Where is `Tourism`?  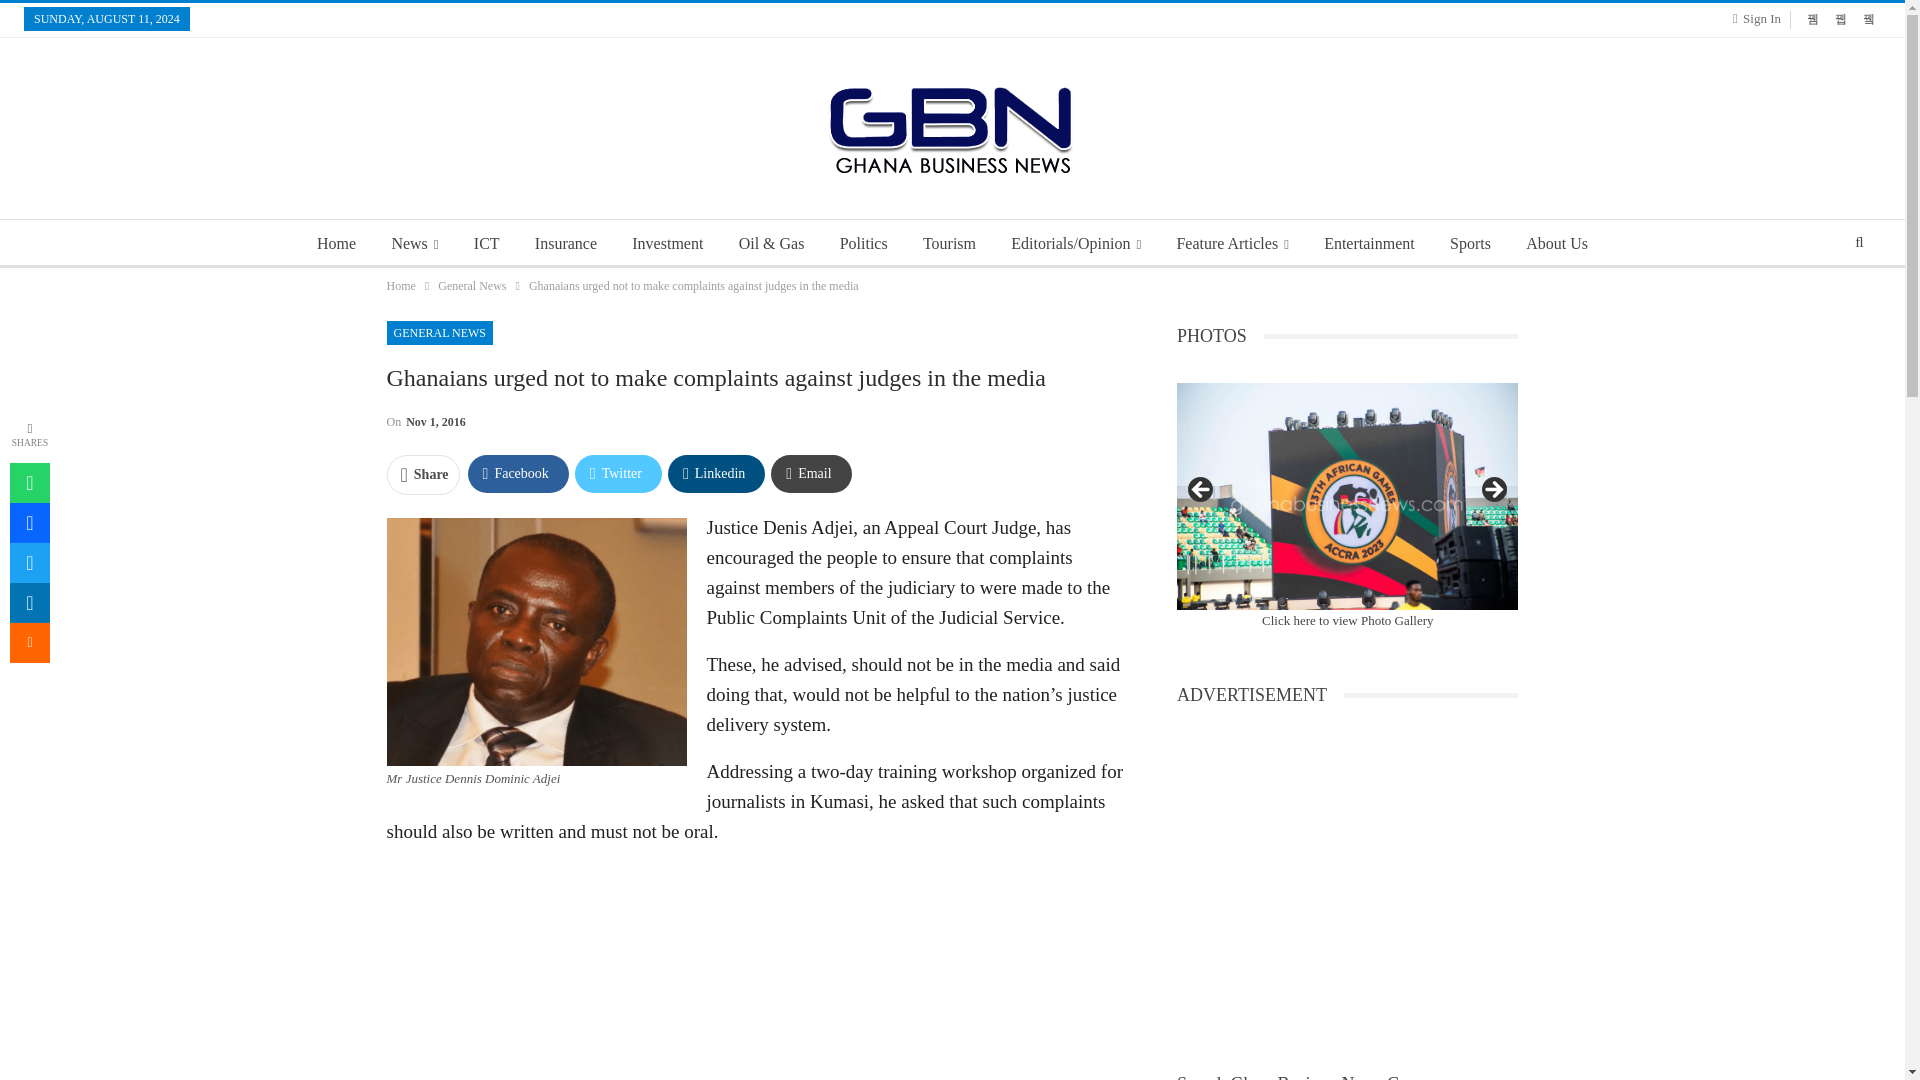
Tourism is located at coordinates (949, 244).